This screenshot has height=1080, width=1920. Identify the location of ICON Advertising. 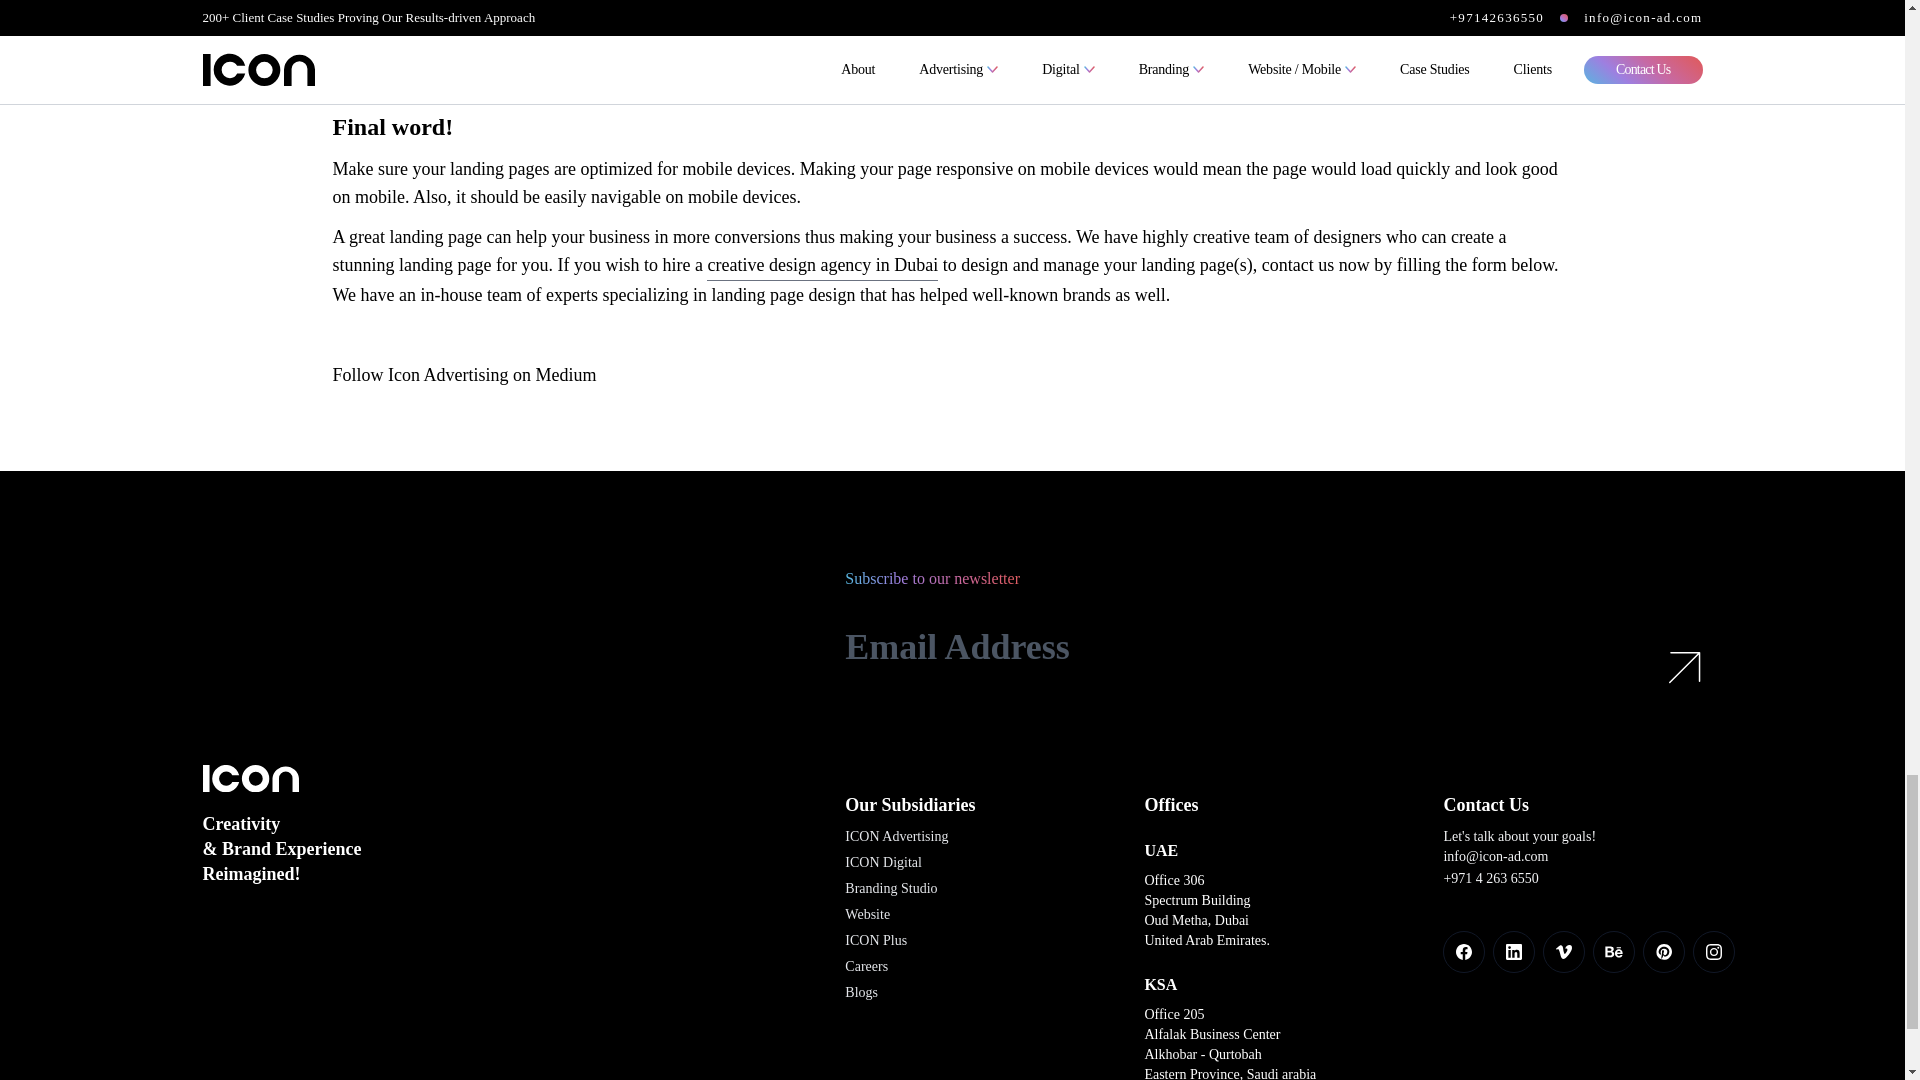
(896, 838).